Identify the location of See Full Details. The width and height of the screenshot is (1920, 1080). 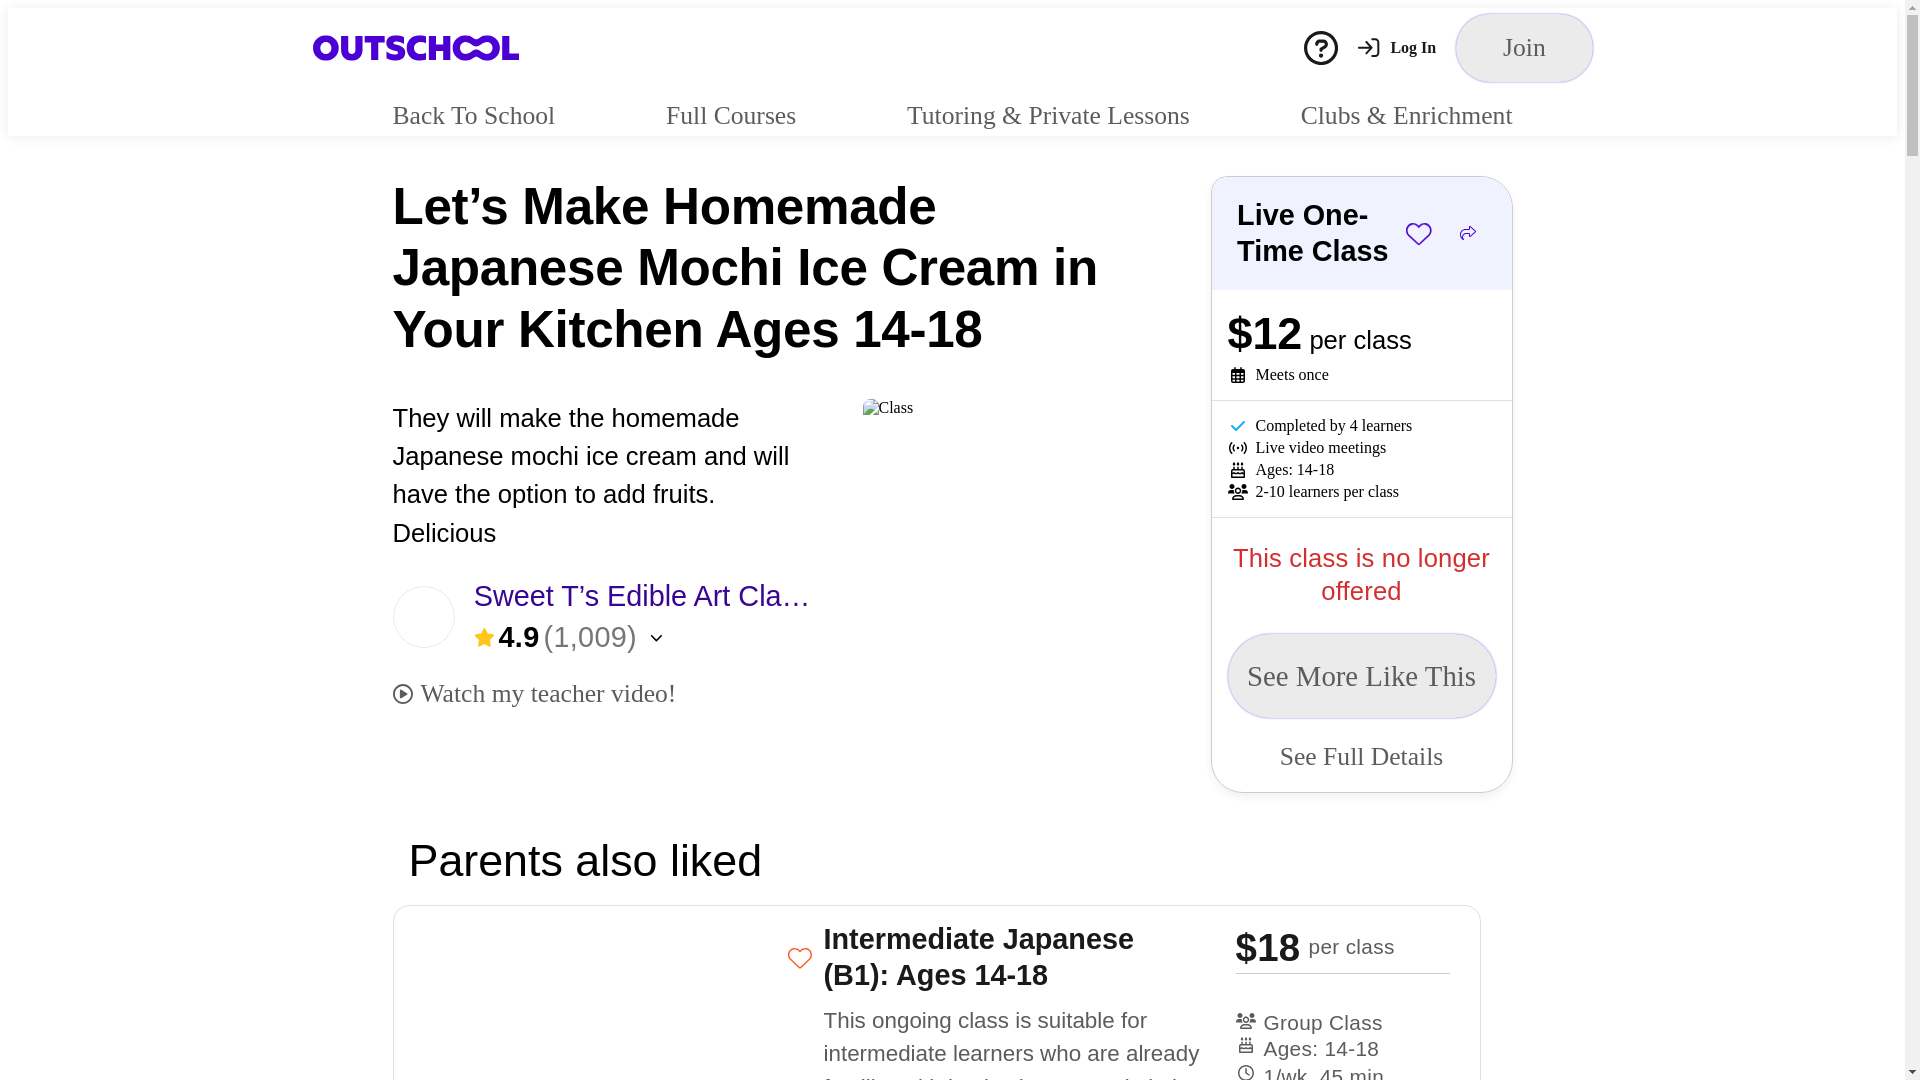
(1362, 757).